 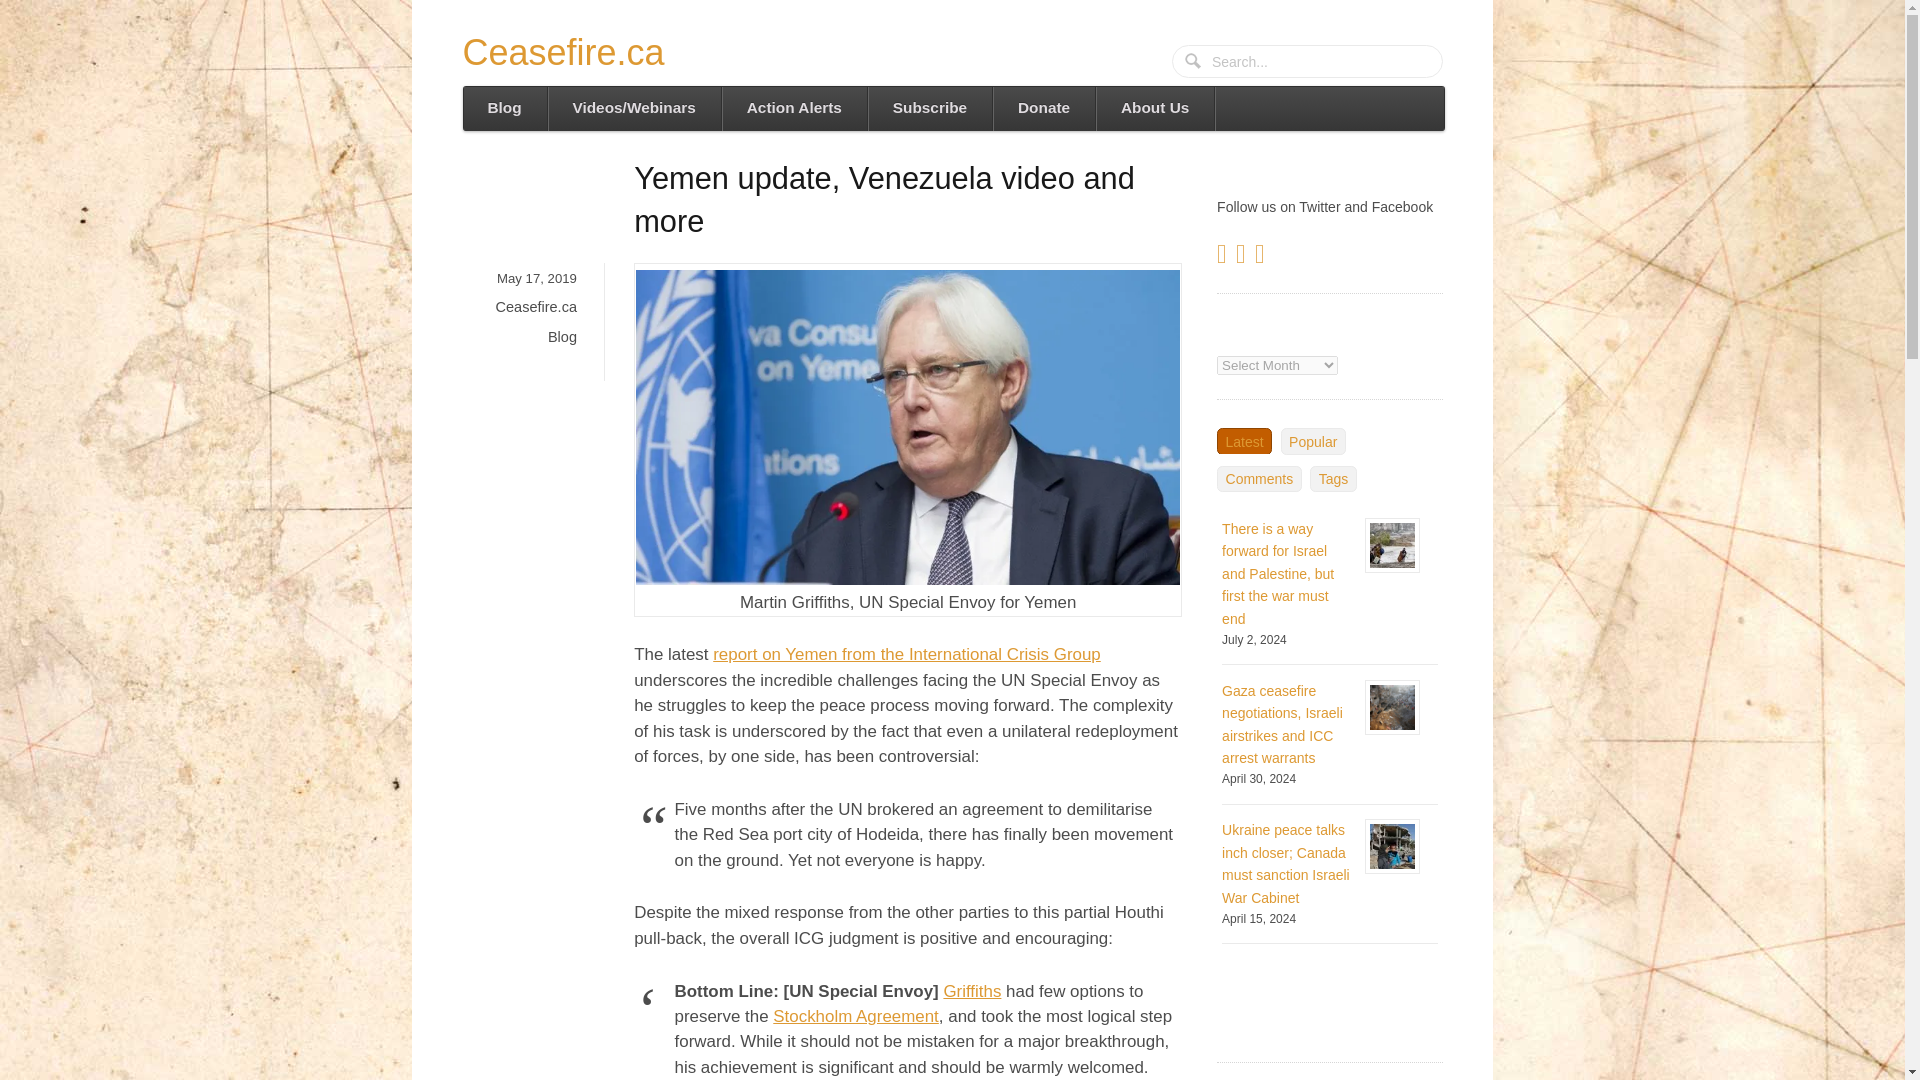 I want to click on Ceasefire.ca, so click(x=563, y=52).